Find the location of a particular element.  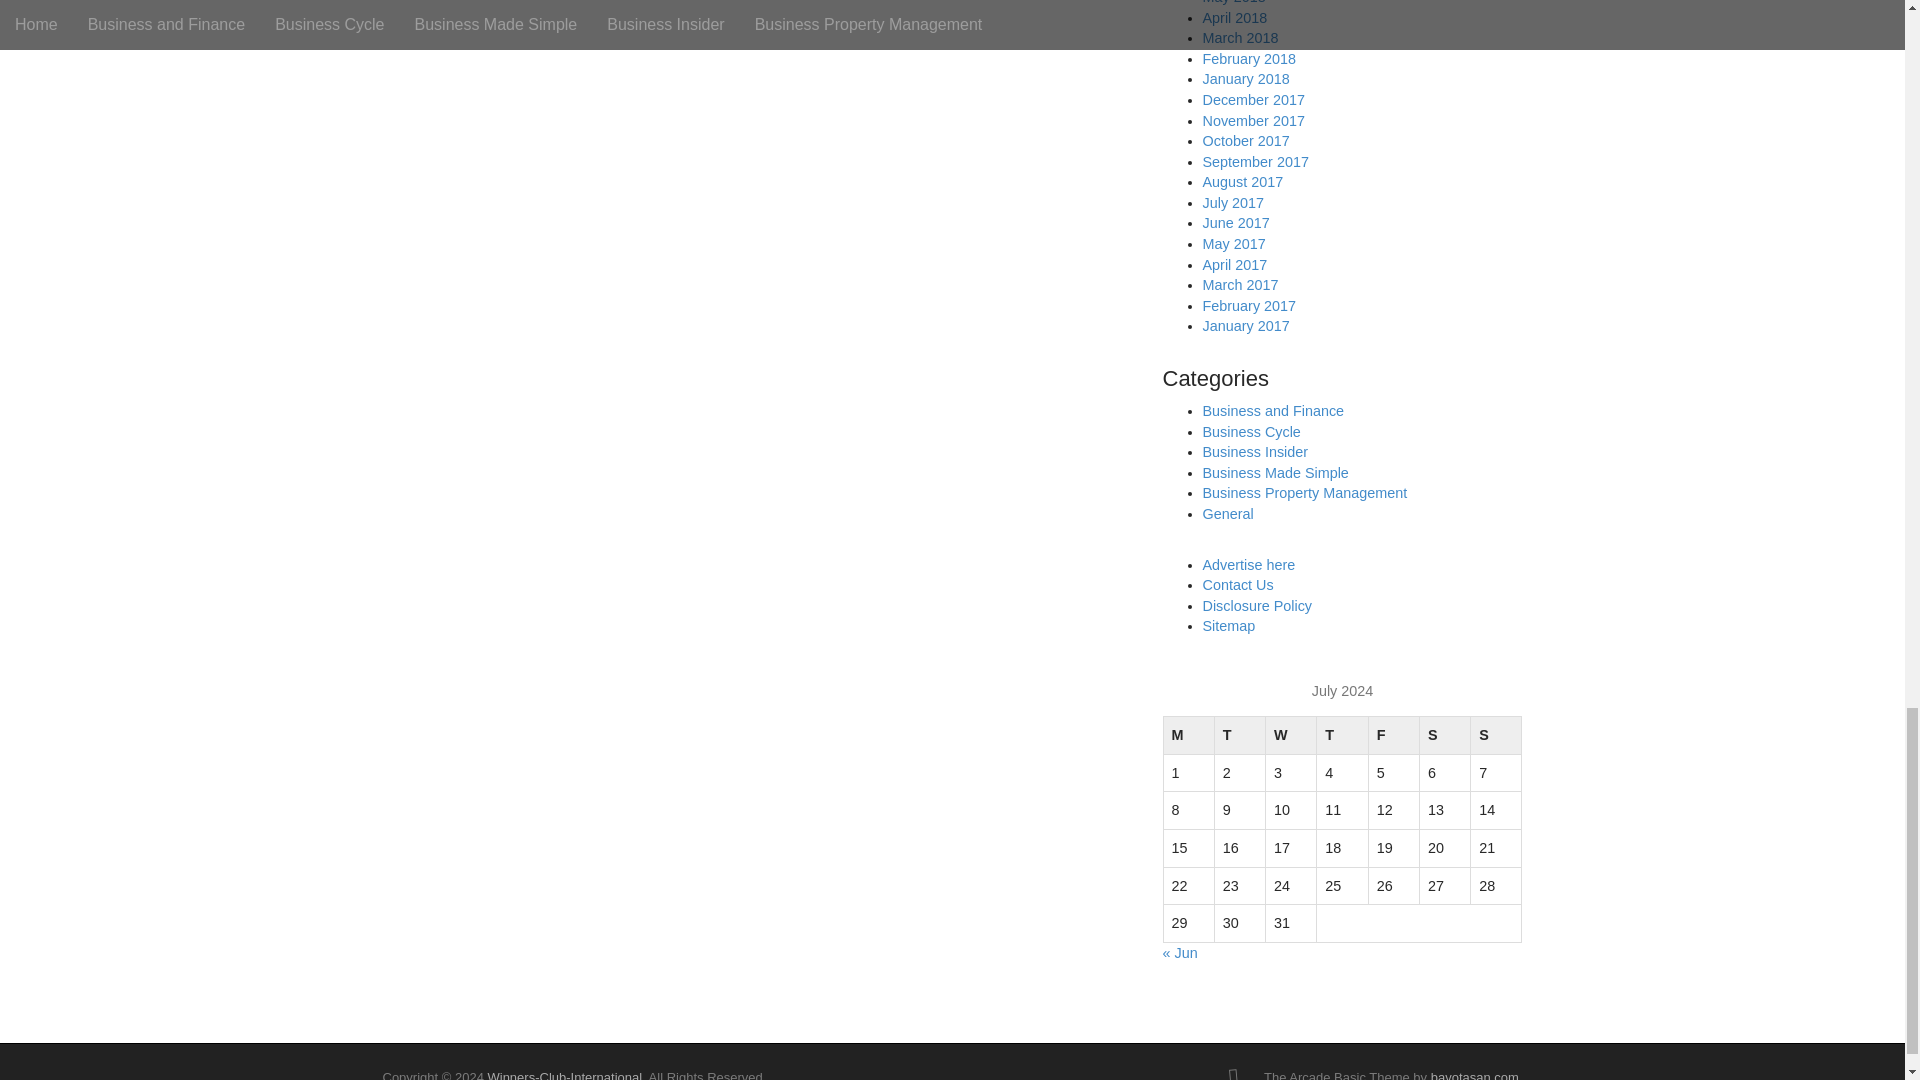

Thursday is located at coordinates (1342, 736).